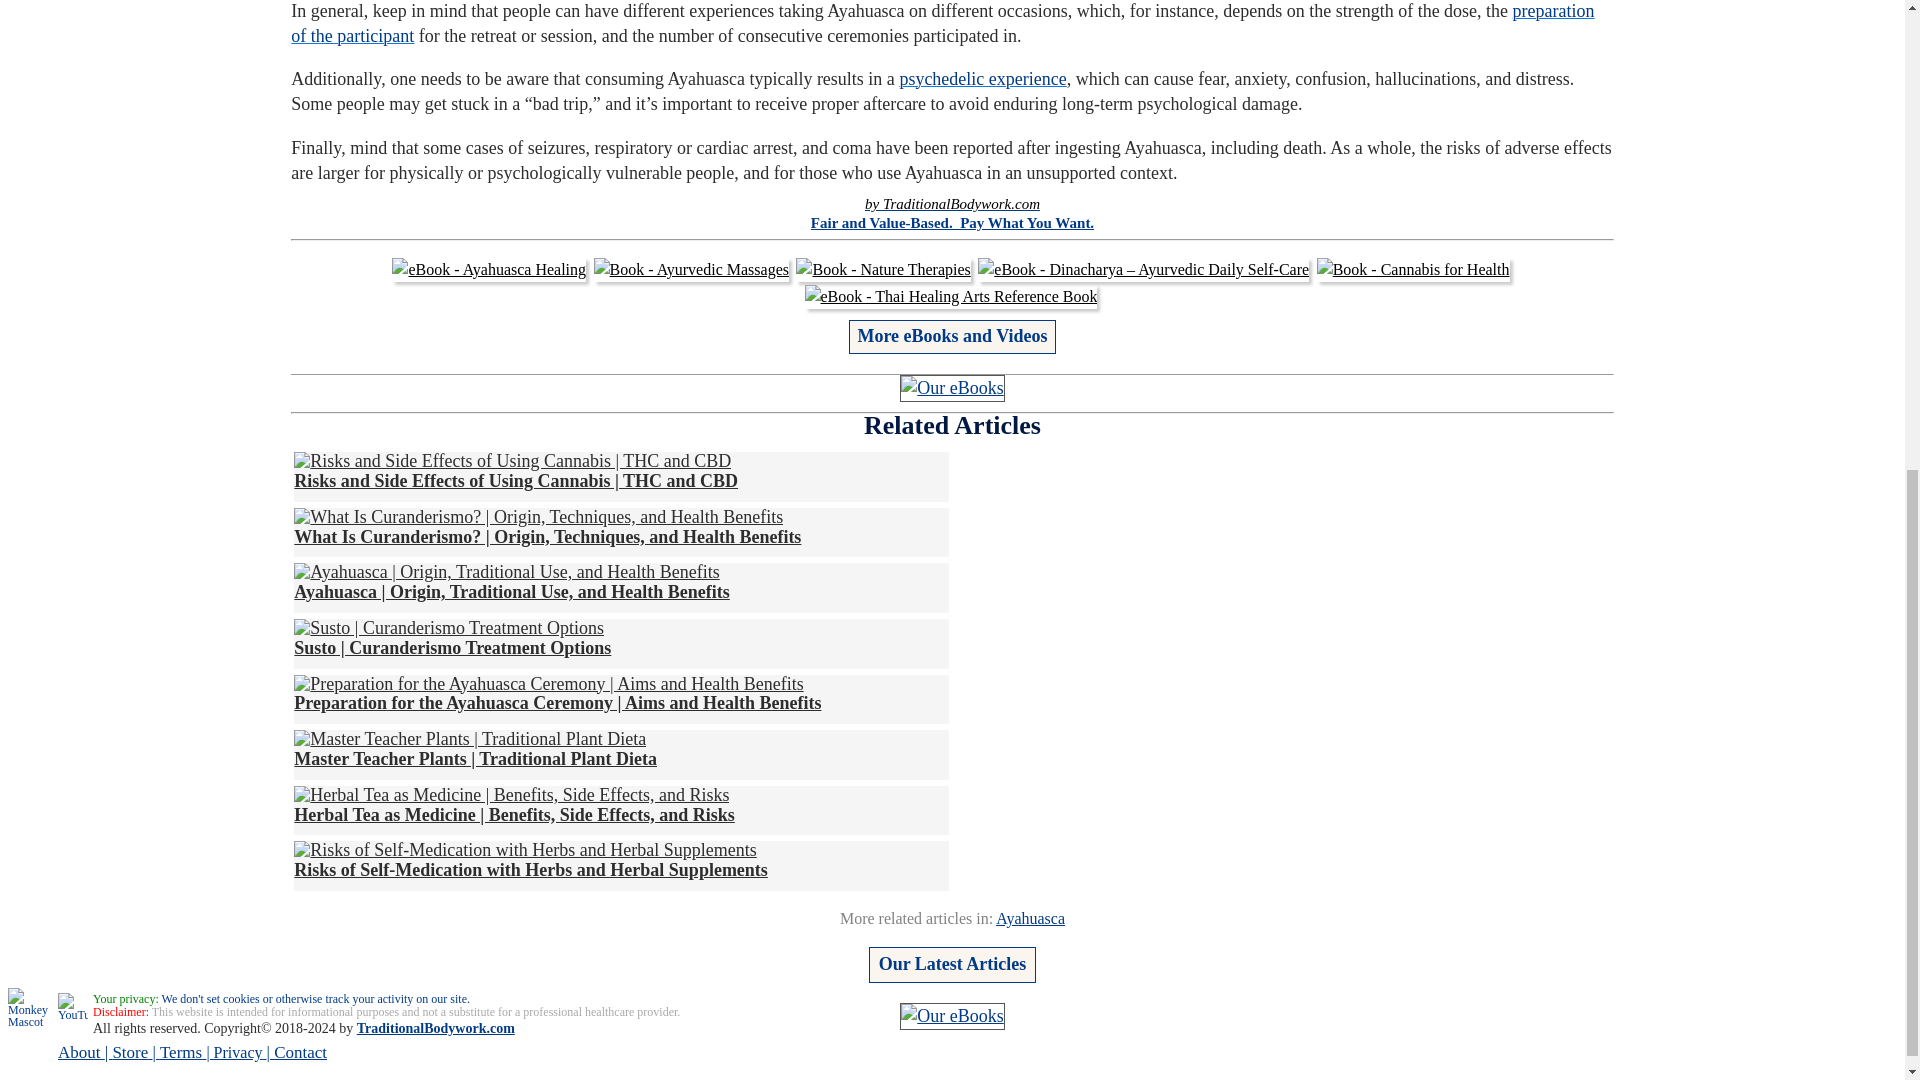  I want to click on More eBooks and Videos, so click(951, 335).